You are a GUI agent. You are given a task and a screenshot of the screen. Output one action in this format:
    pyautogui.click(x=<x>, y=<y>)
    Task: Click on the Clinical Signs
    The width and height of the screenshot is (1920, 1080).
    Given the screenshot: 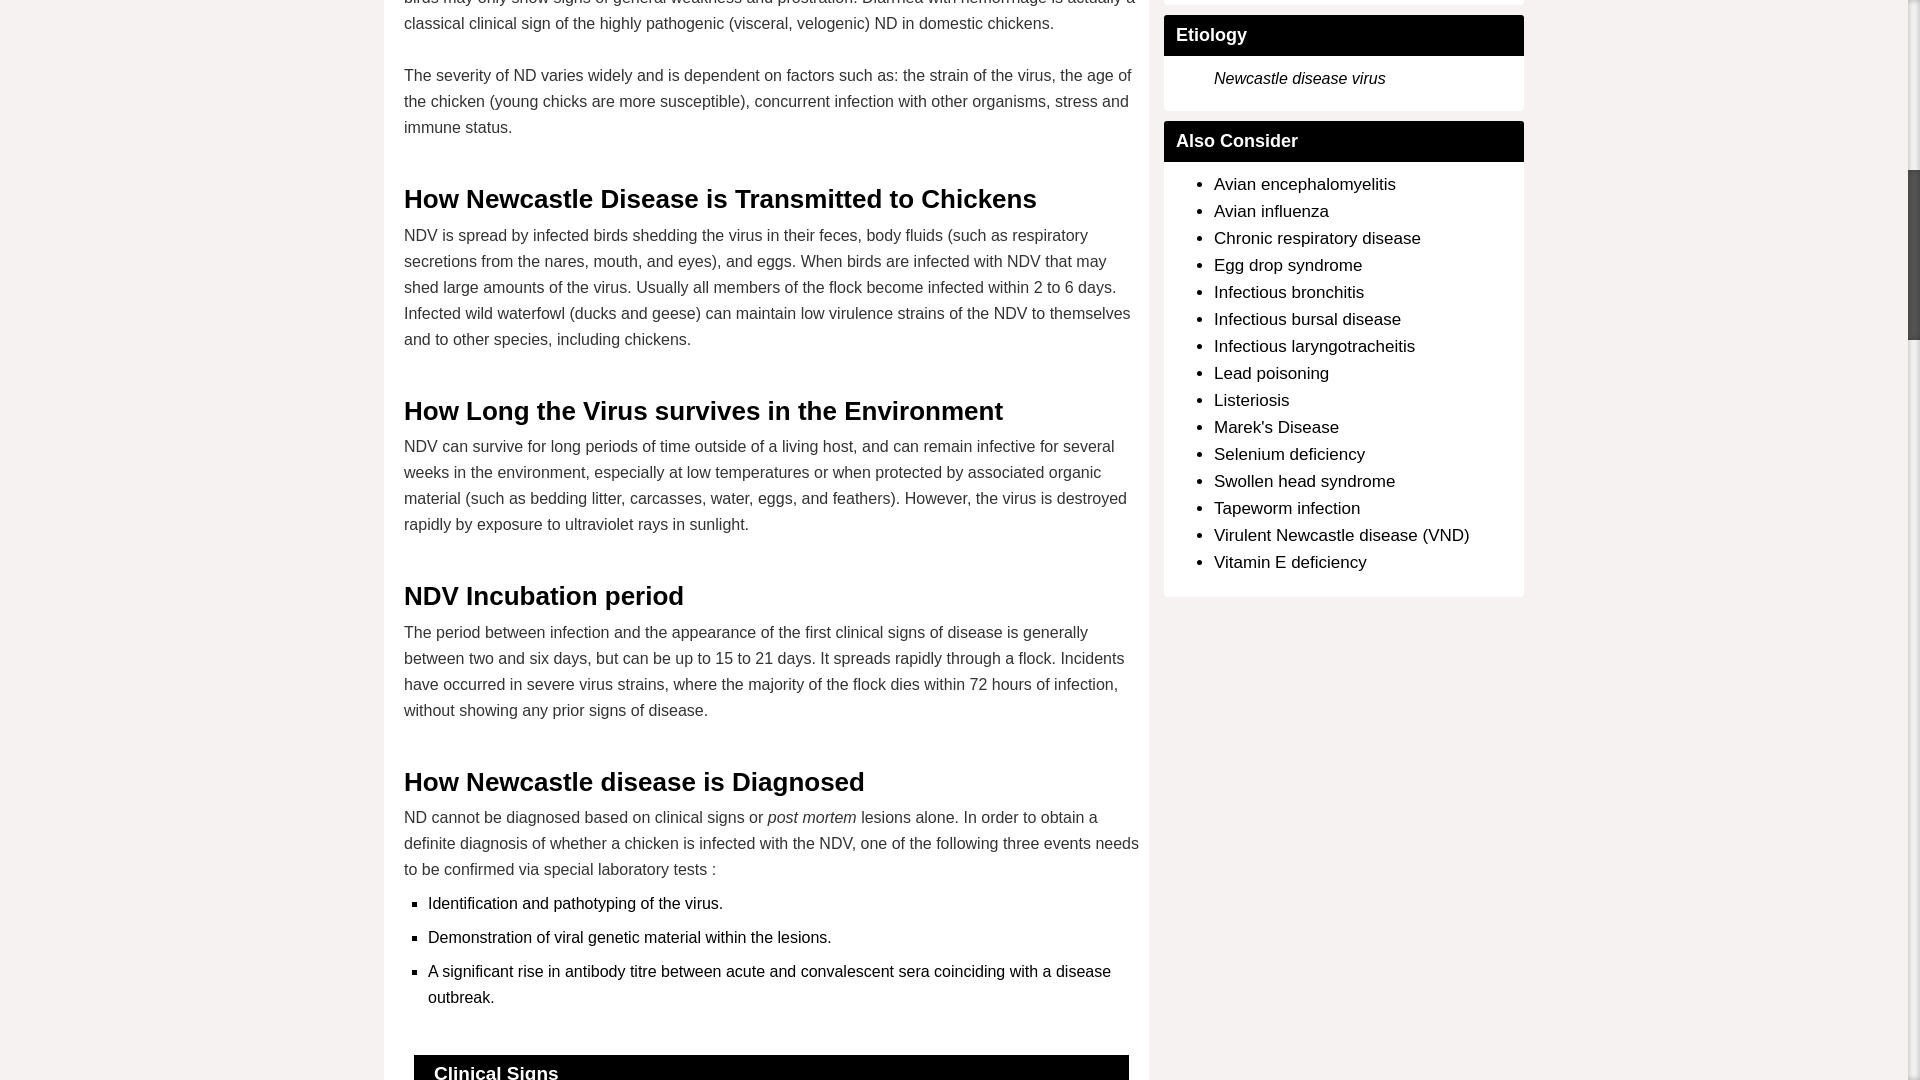 What is the action you would take?
    pyautogui.click(x=496, y=1071)
    